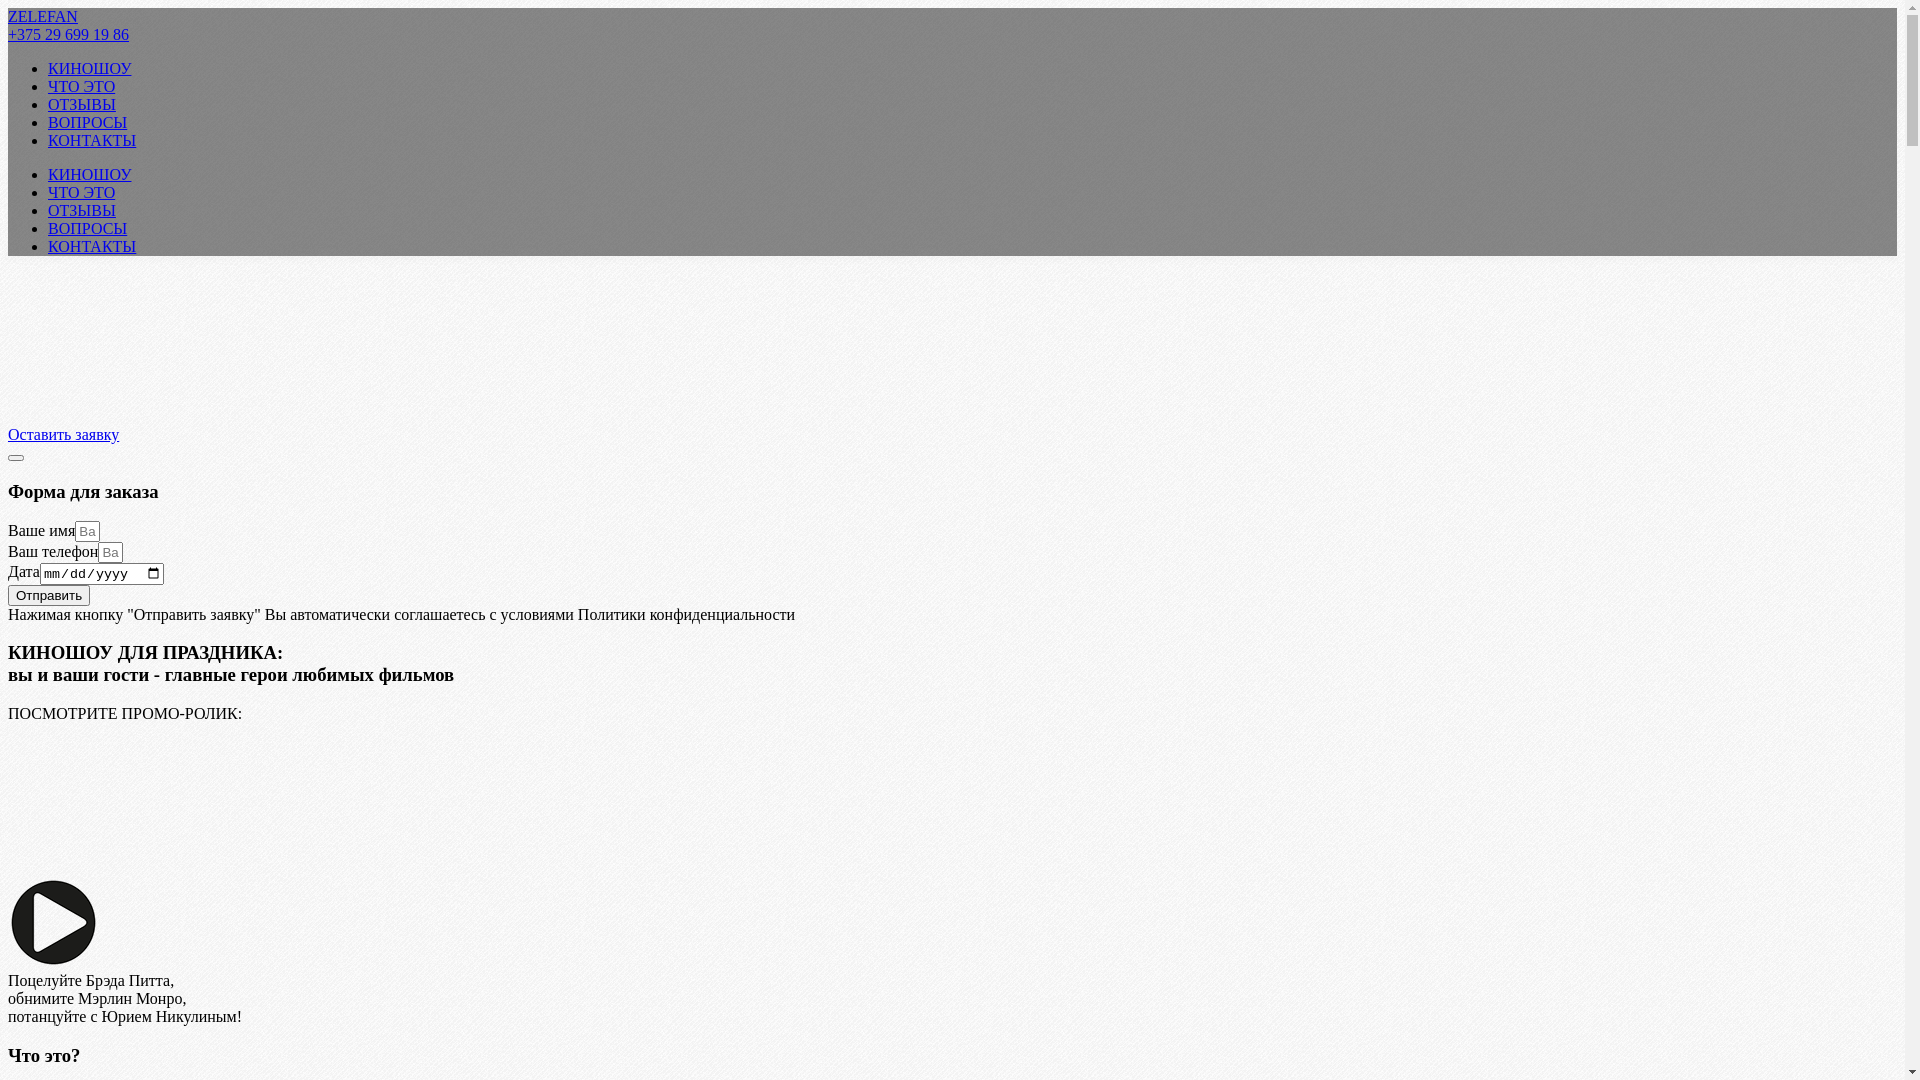  I want to click on +375 29 699 19 86, so click(68, 34).